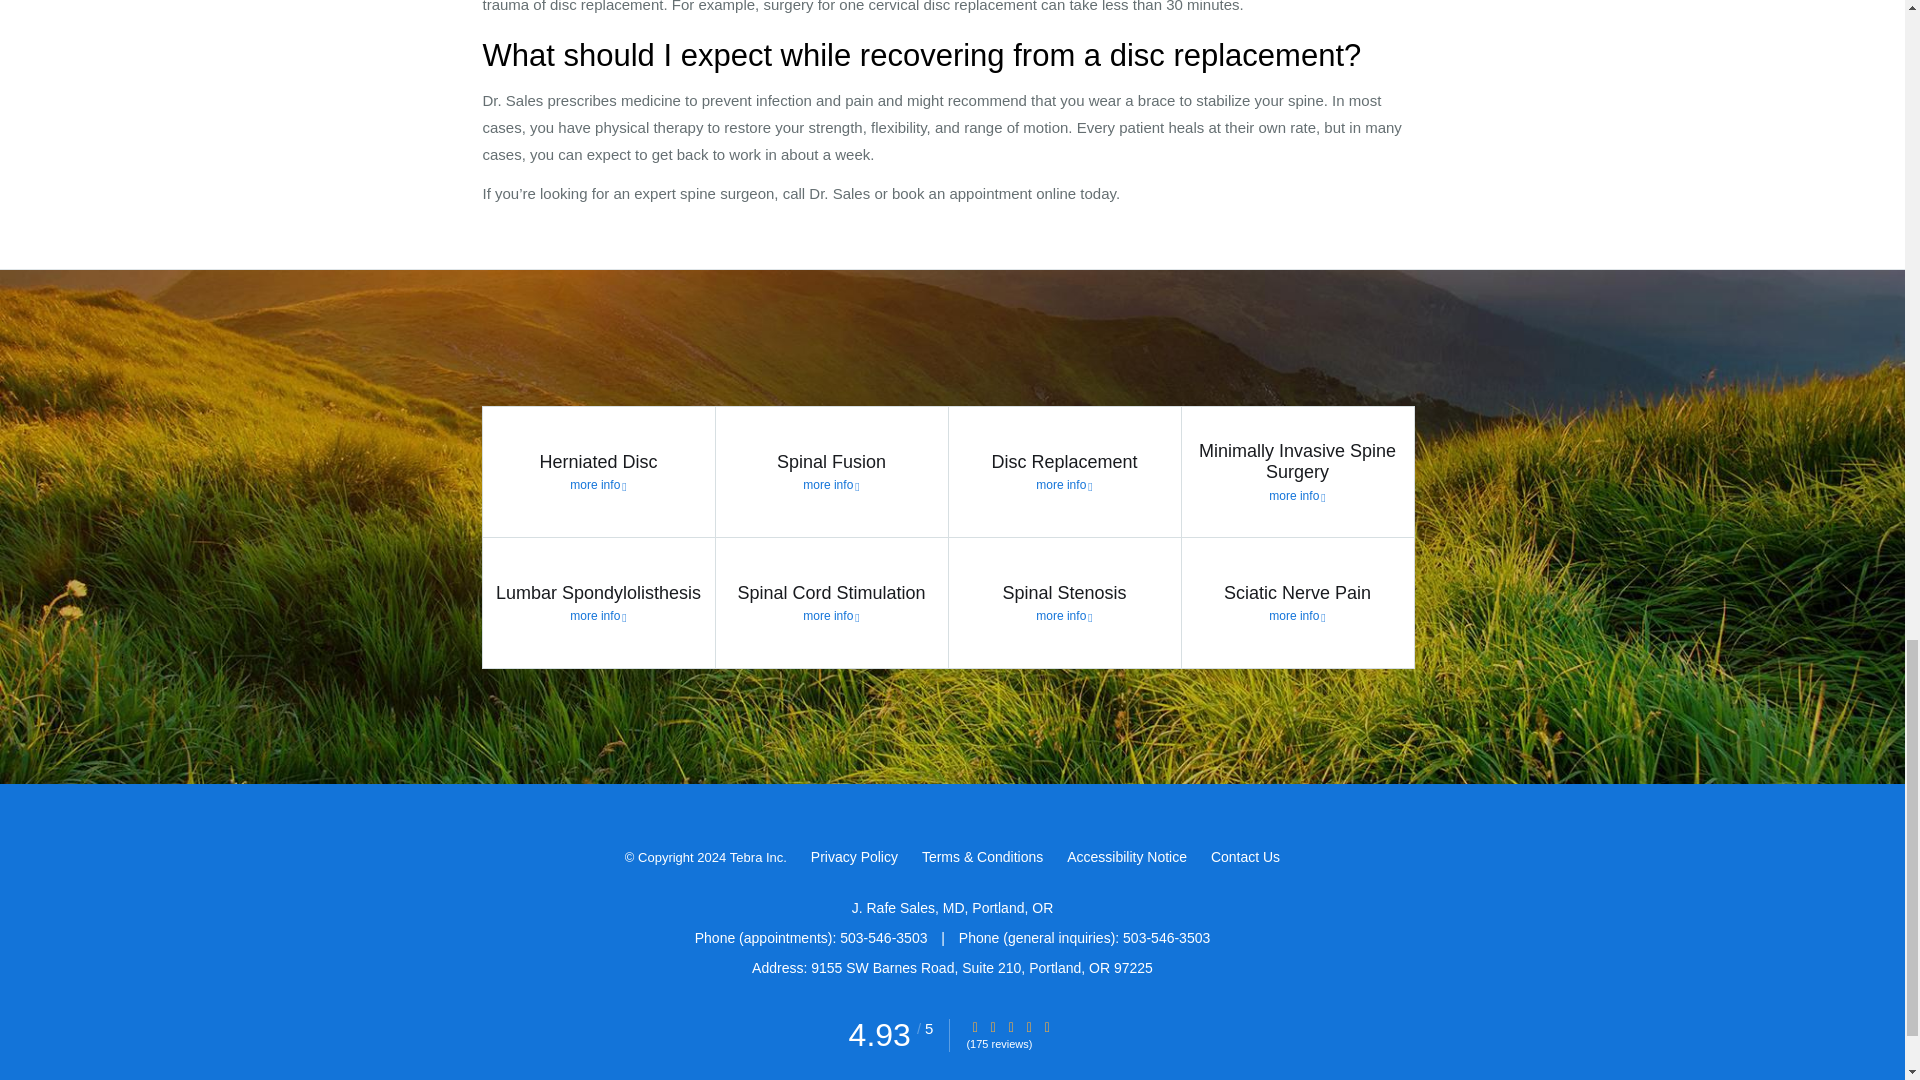 This screenshot has width=1920, height=1080. I want to click on Star Rating, so click(1028, 1026).